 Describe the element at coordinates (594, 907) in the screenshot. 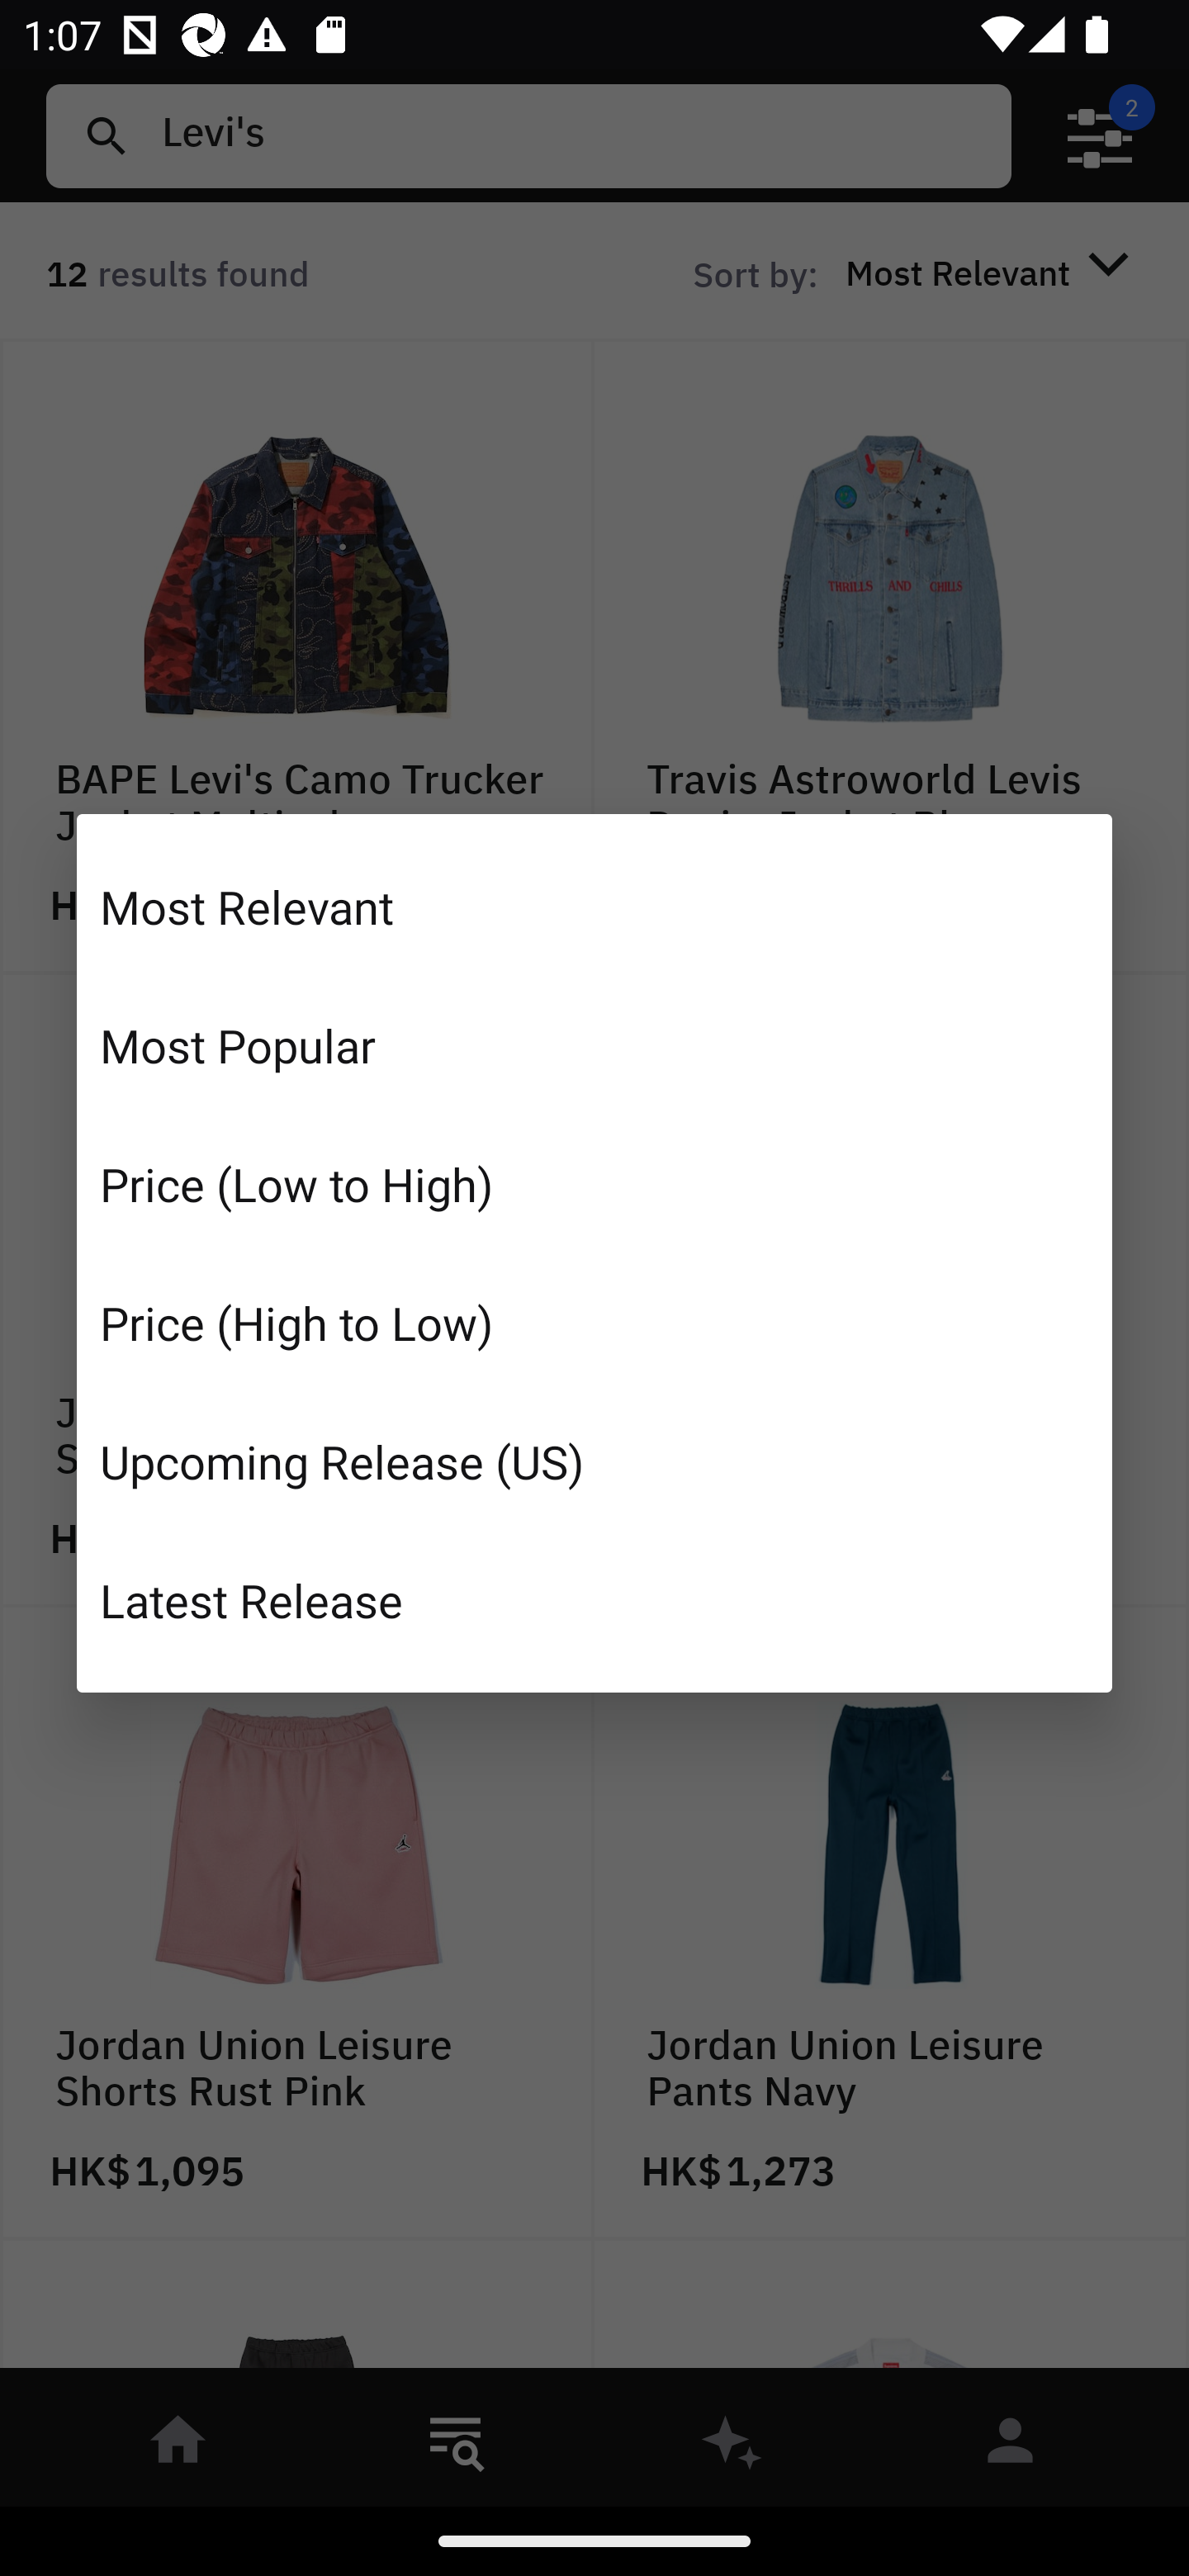

I see `Most Relevant` at that location.